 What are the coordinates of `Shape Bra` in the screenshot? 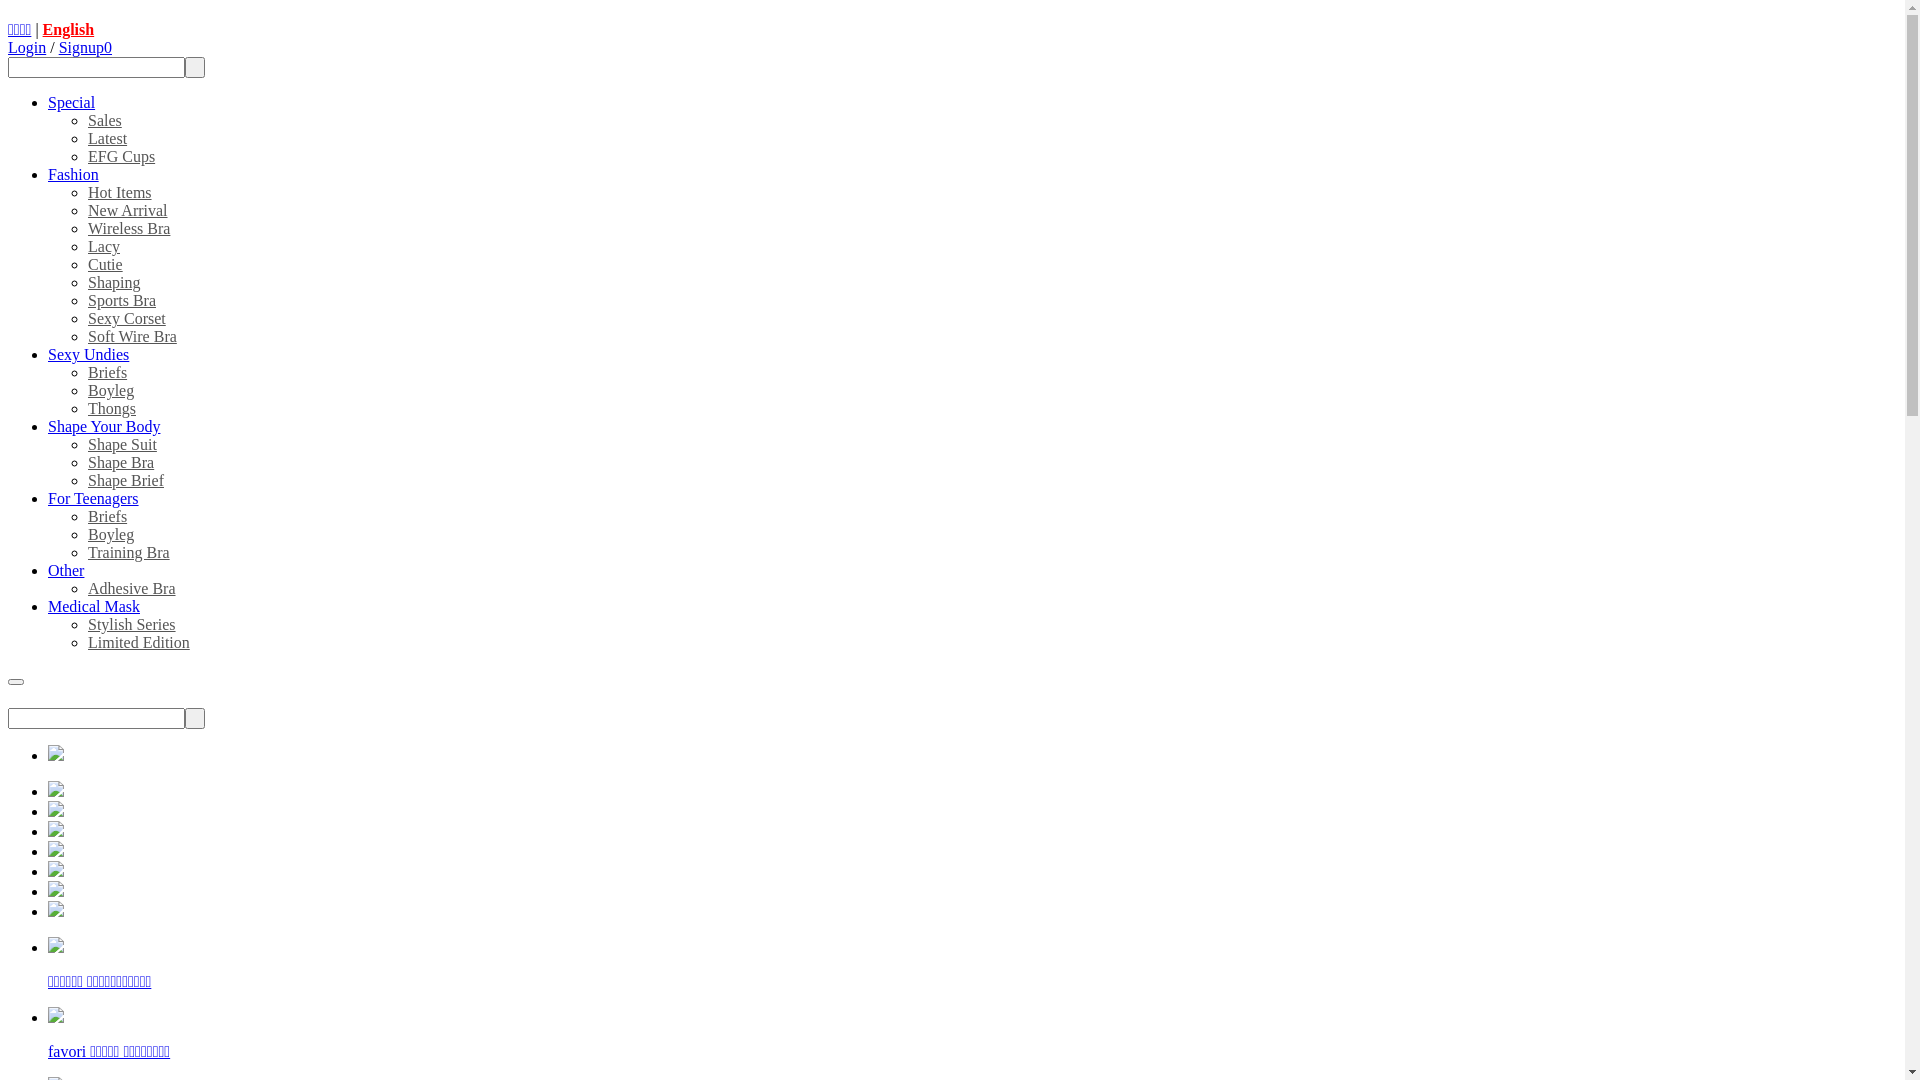 It's located at (121, 462).